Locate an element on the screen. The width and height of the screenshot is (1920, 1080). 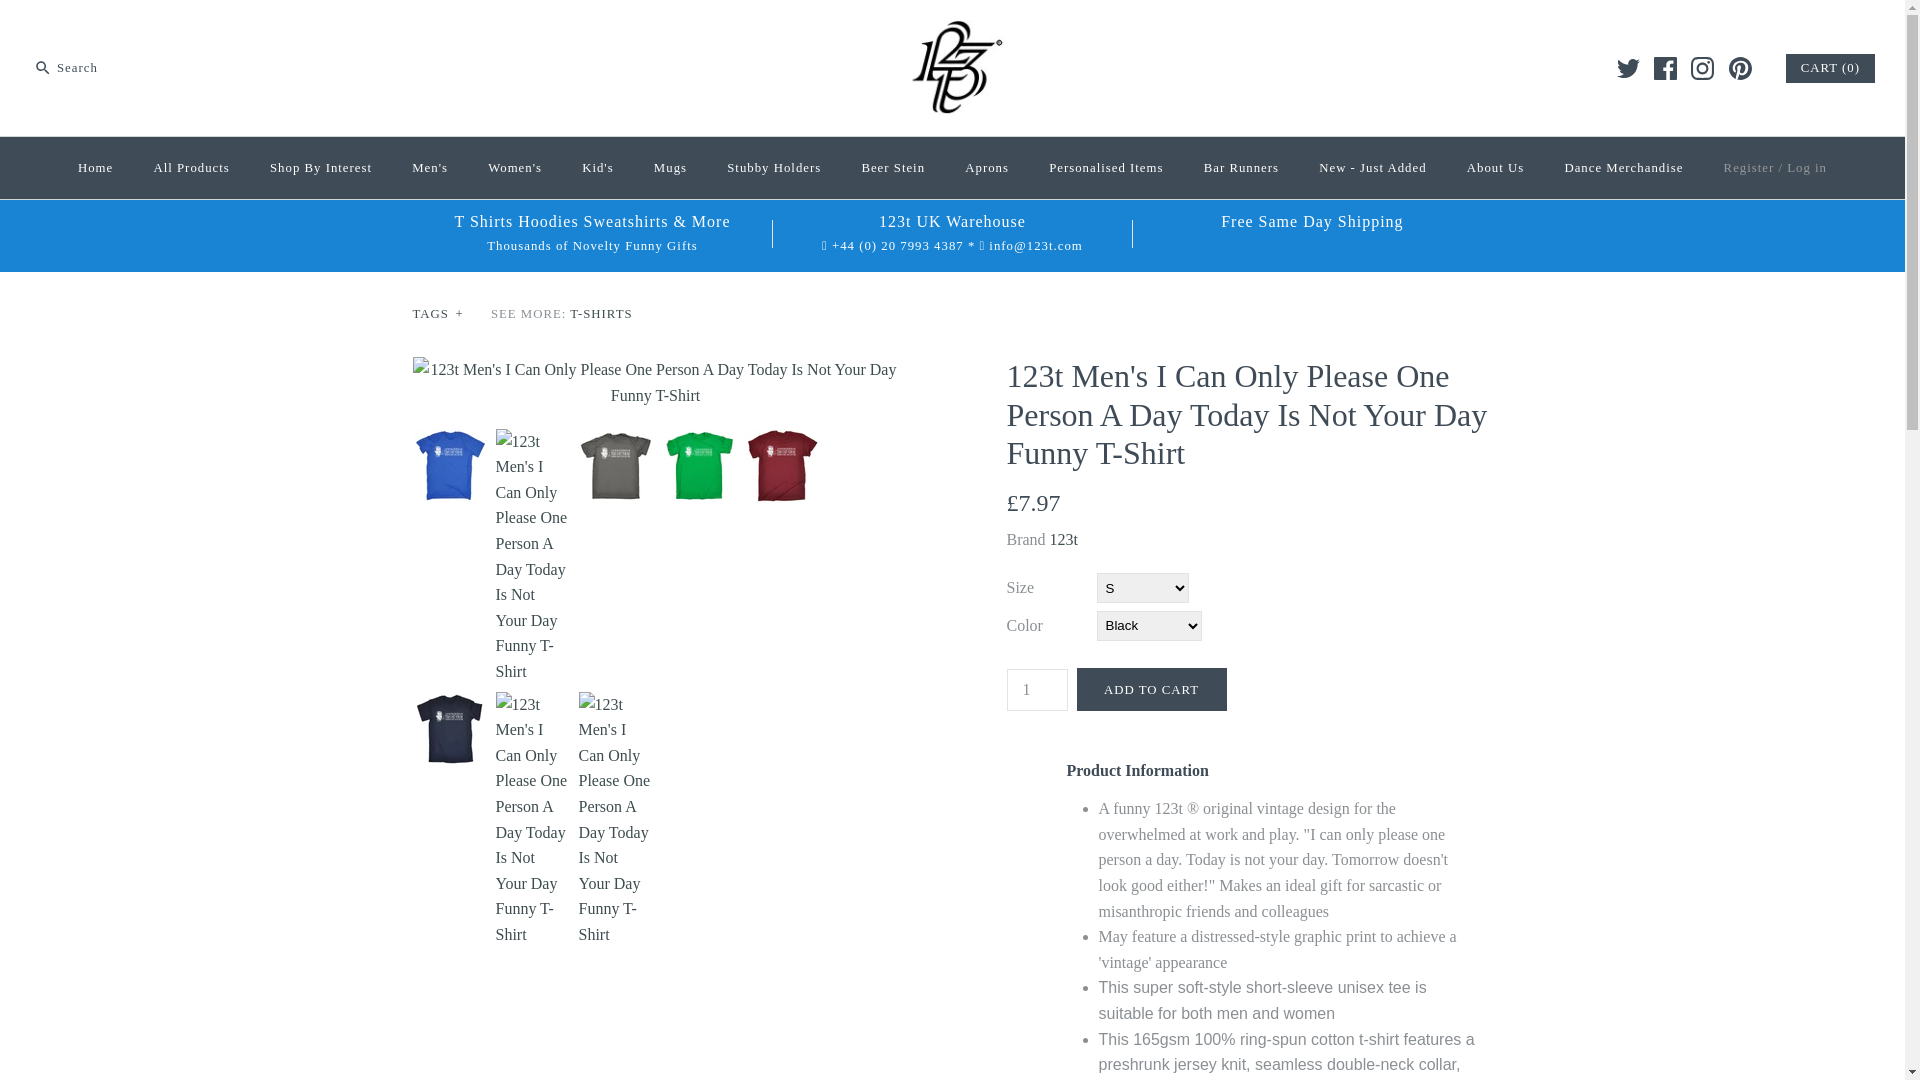
Shop By Interest is located at coordinates (321, 168).